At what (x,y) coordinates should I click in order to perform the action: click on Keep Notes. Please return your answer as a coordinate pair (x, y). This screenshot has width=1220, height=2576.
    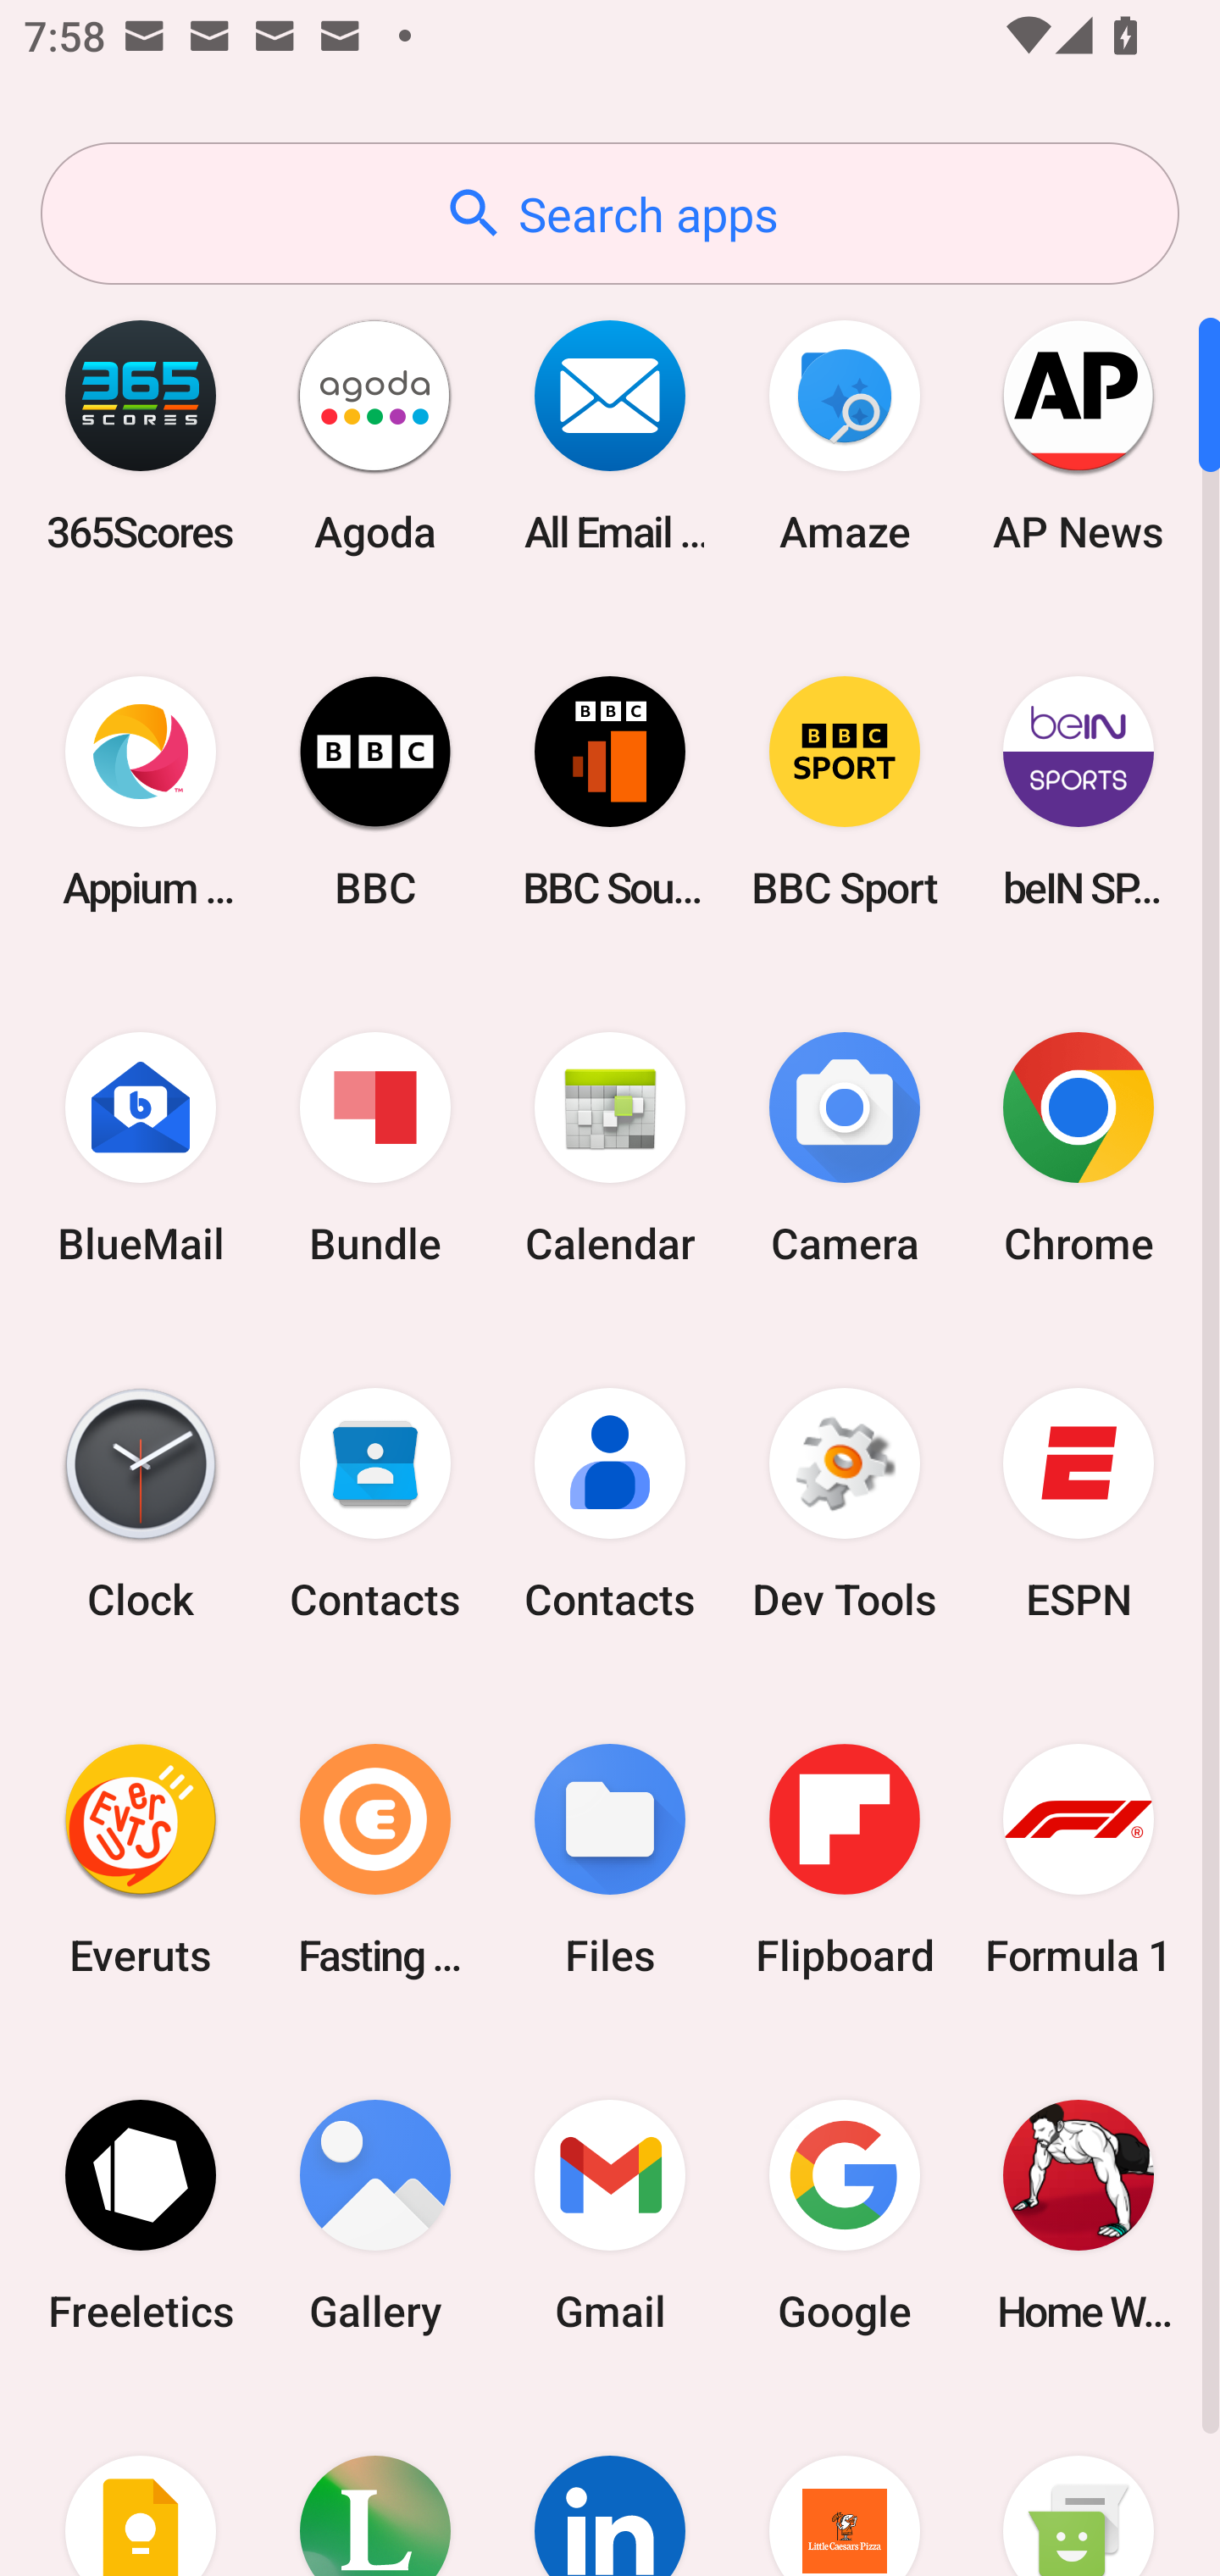
    Looking at the image, I should click on (141, 2484).